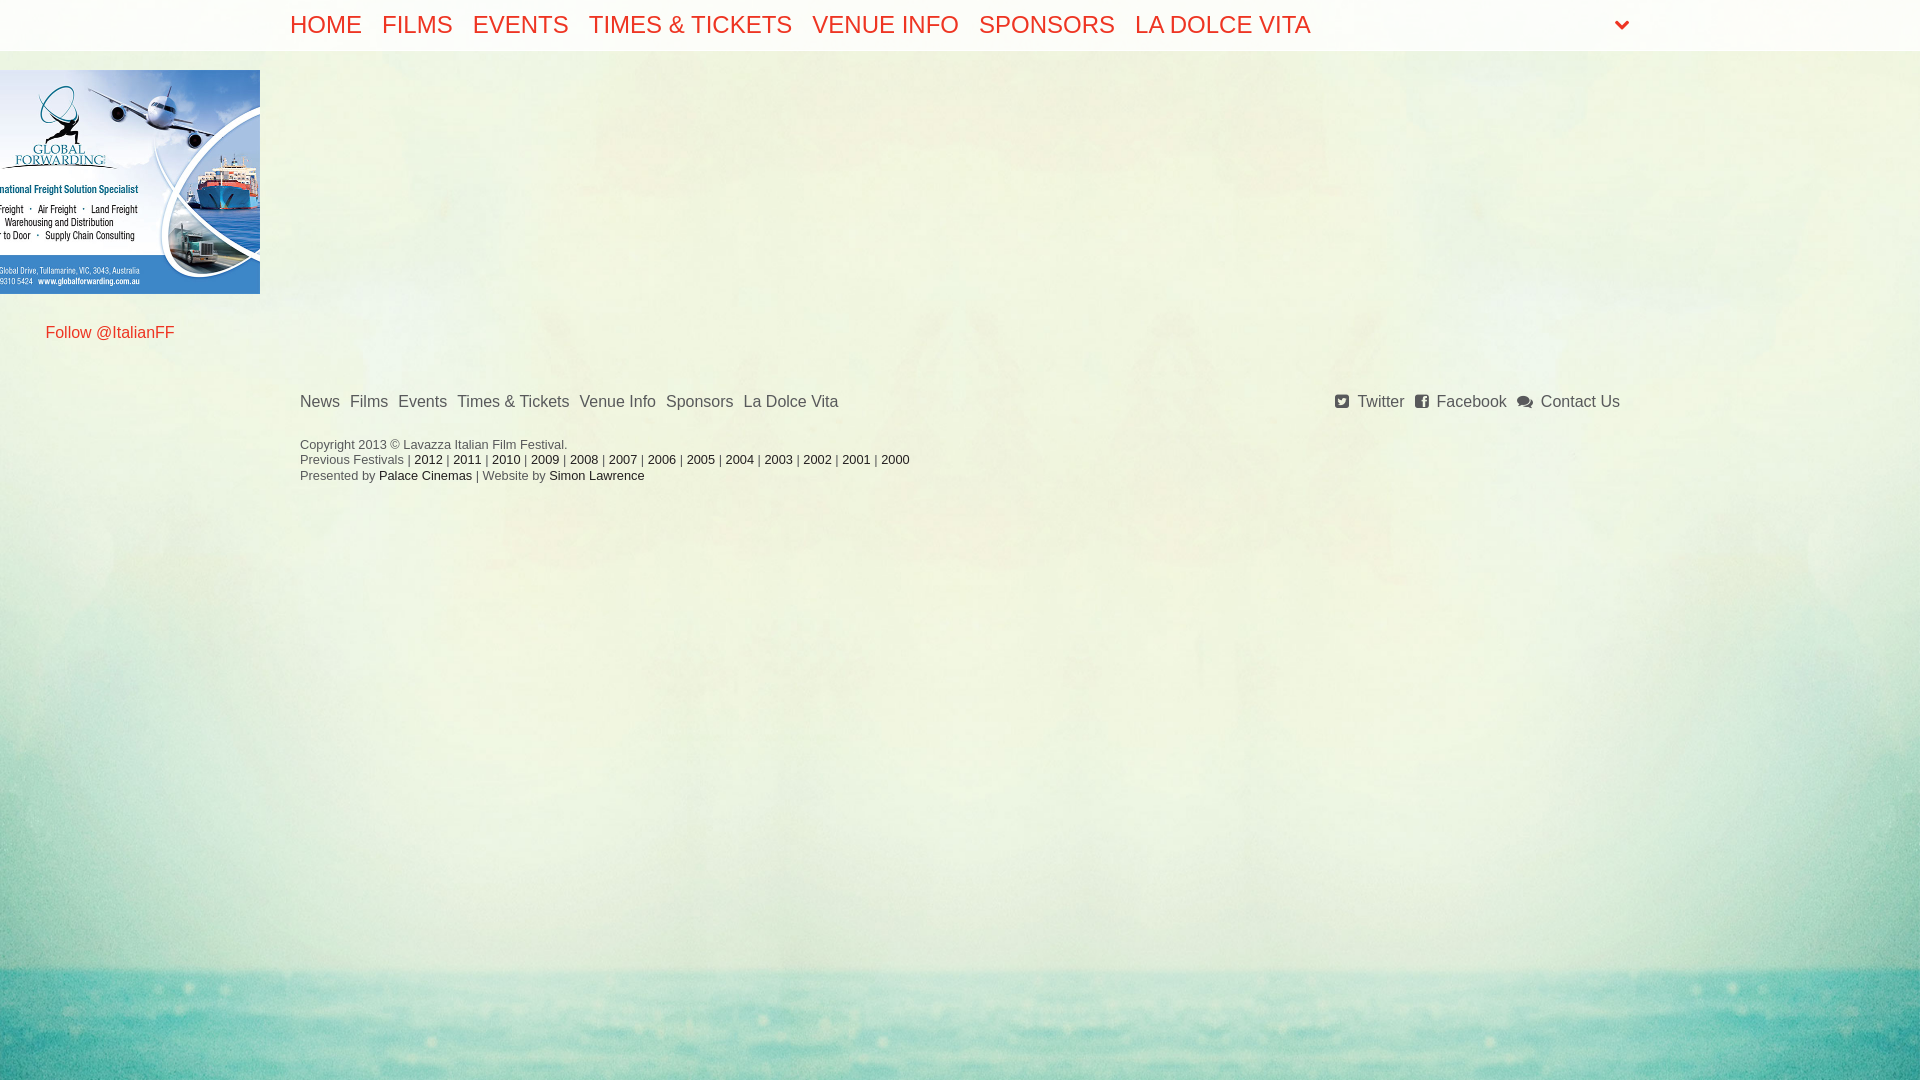  Describe the element at coordinates (369, 402) in the screenshot. I see `Films` at that location.